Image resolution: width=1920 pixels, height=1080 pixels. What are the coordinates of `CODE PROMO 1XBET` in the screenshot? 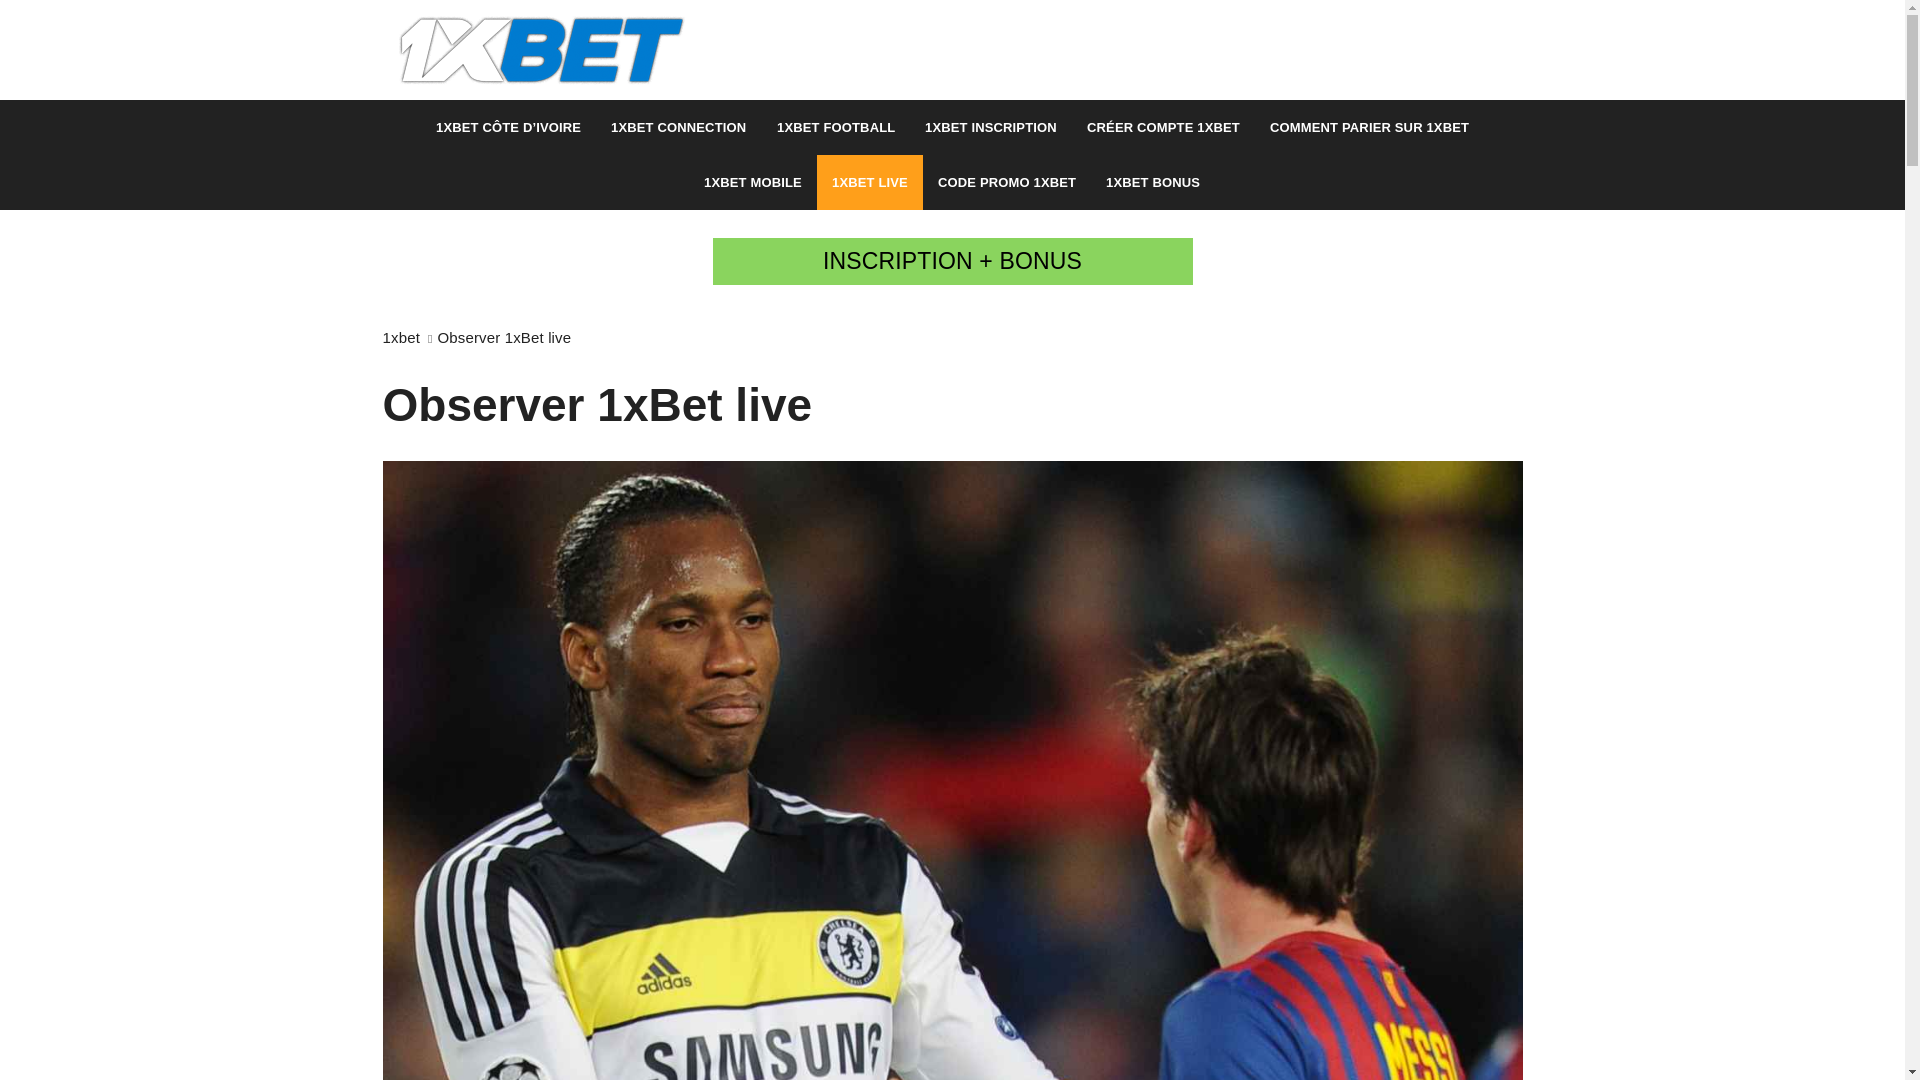 It's located at (1007, 182).